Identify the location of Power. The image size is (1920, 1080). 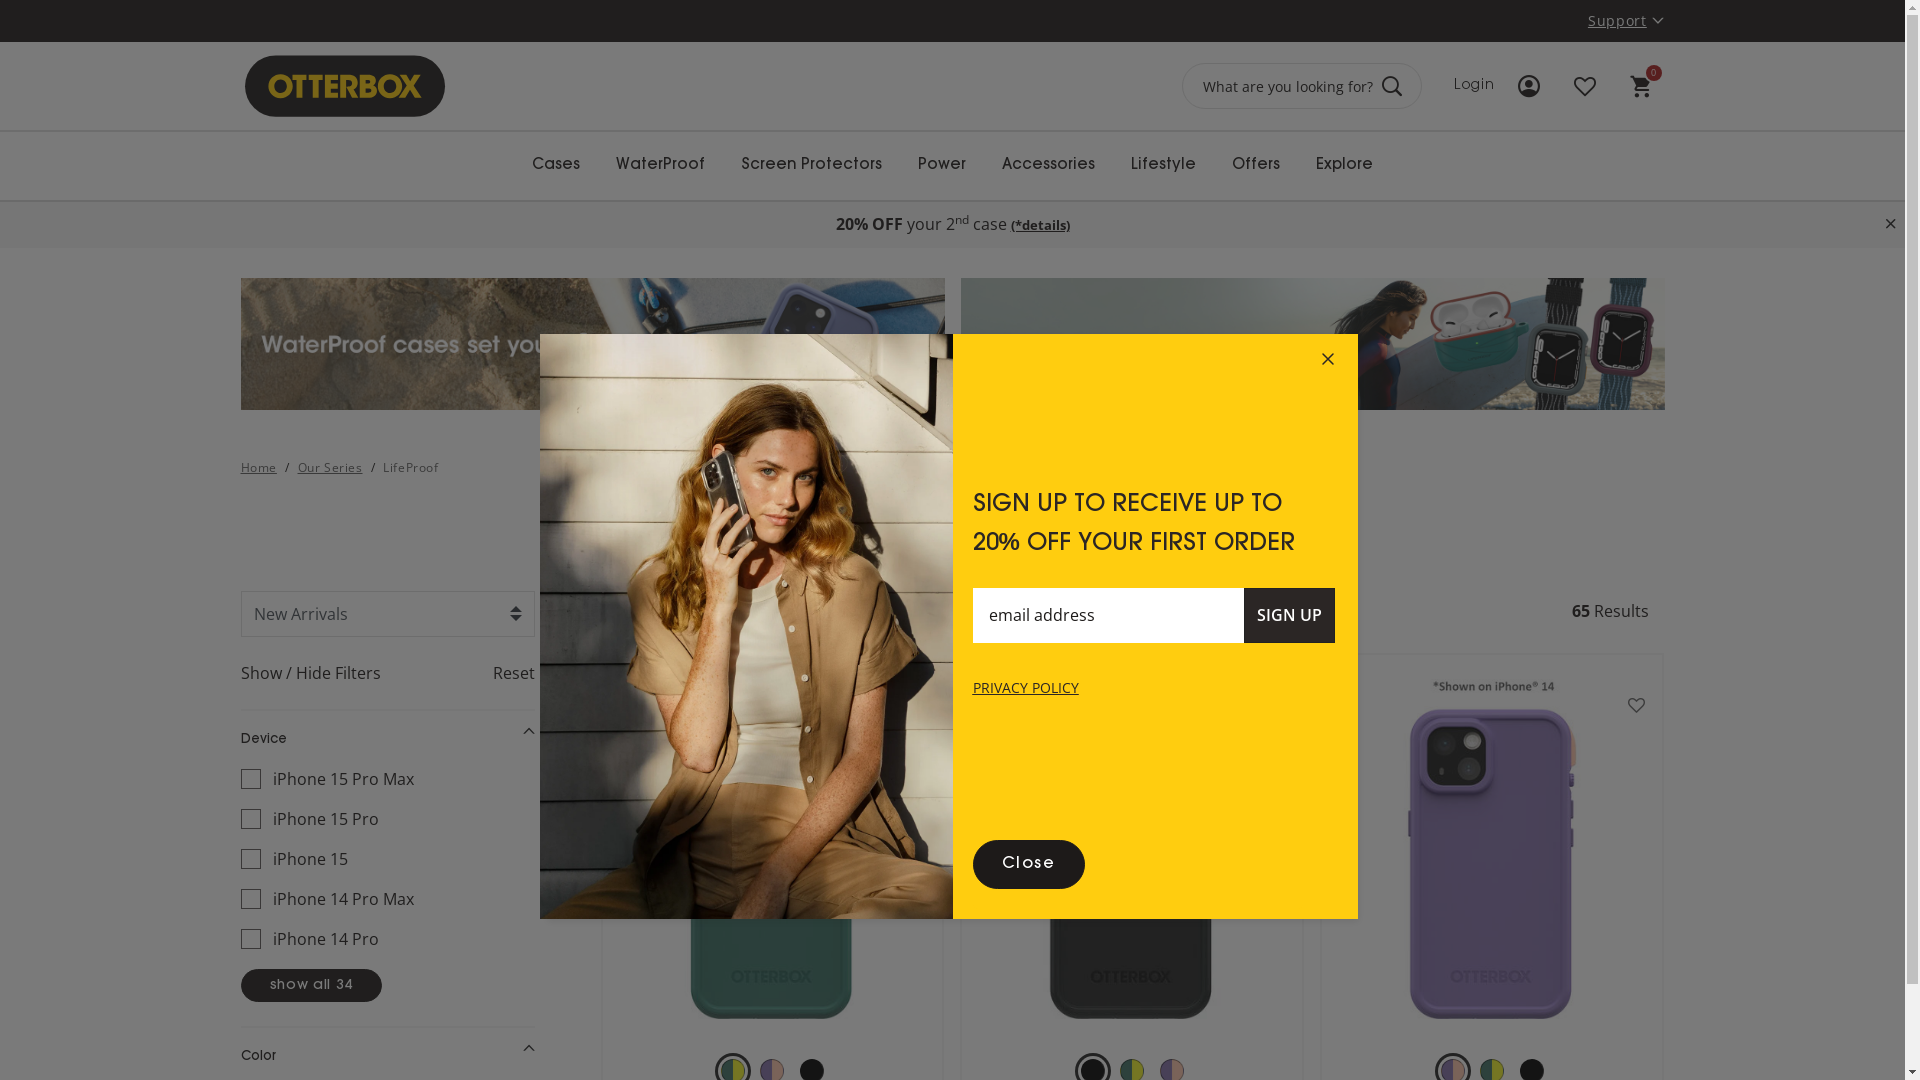
(942, 166).